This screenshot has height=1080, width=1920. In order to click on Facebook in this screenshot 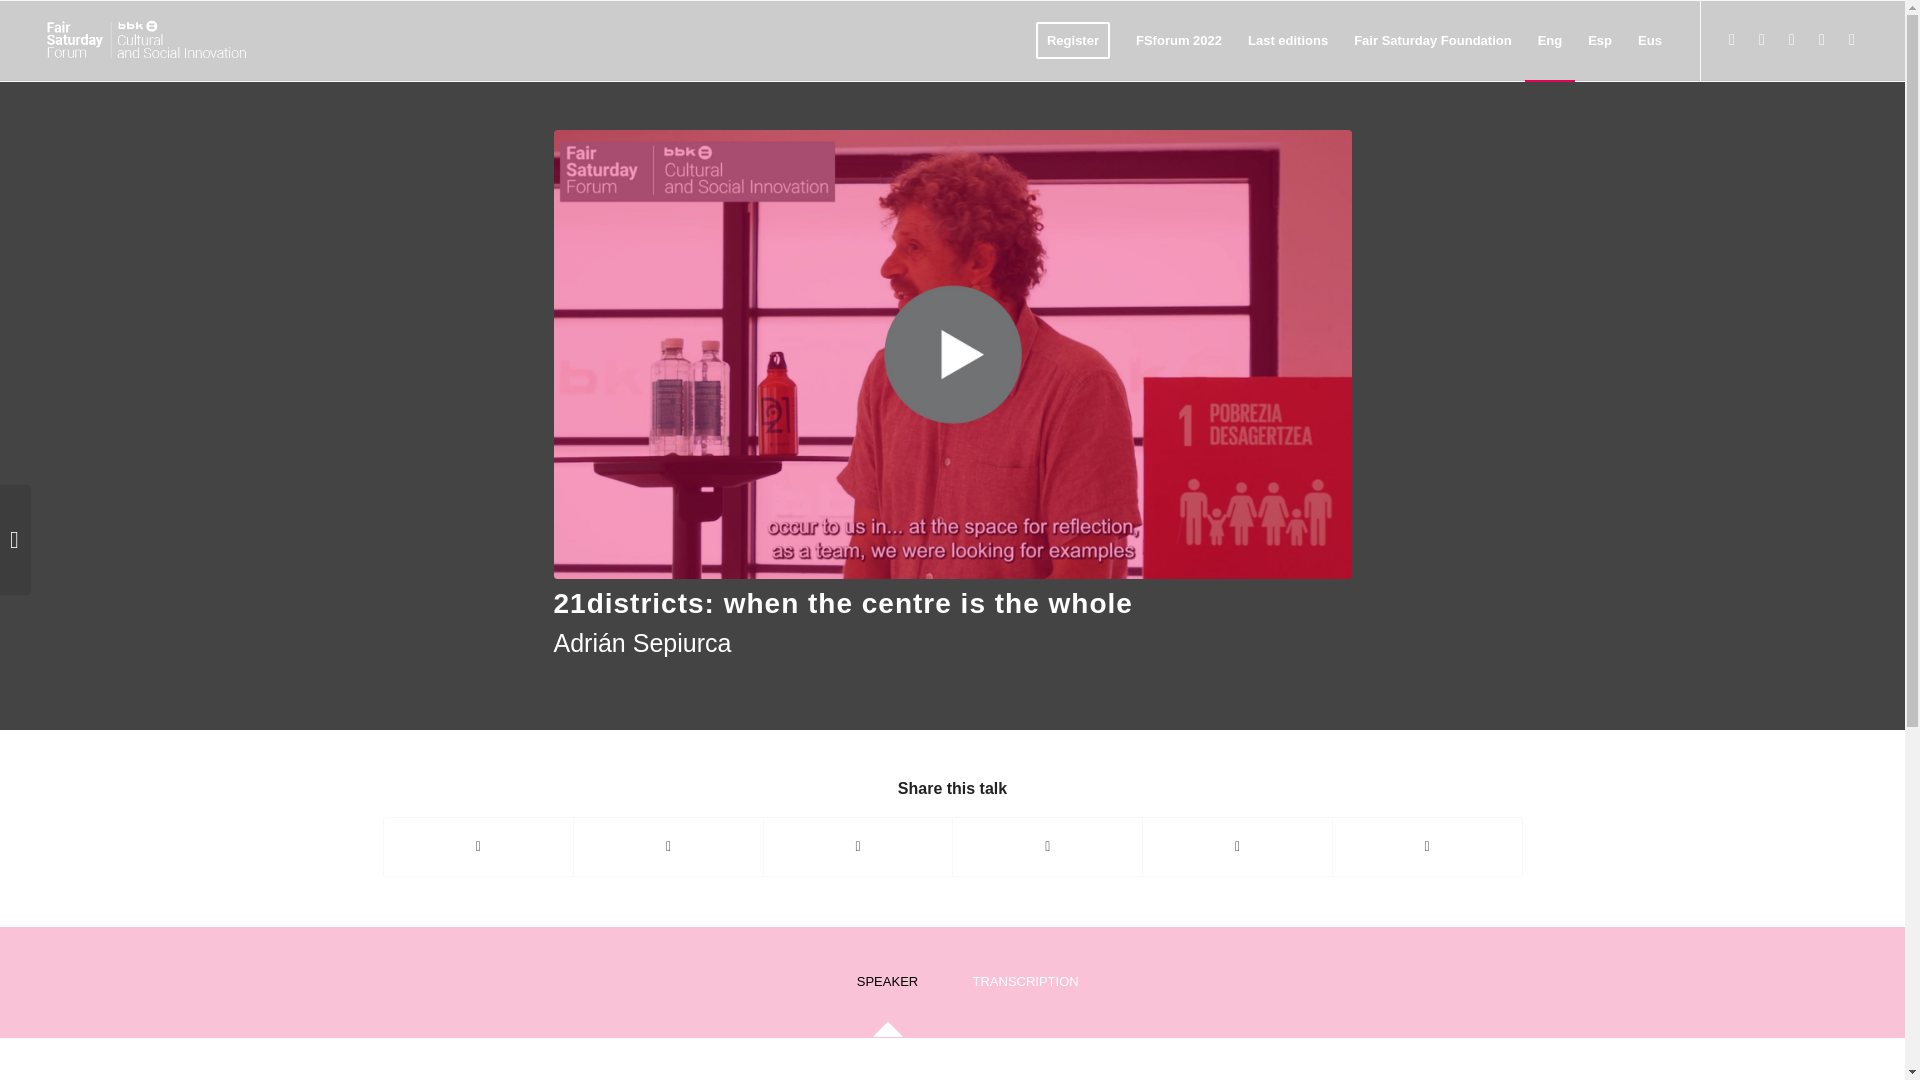, I will do `click(1762, 40)`.